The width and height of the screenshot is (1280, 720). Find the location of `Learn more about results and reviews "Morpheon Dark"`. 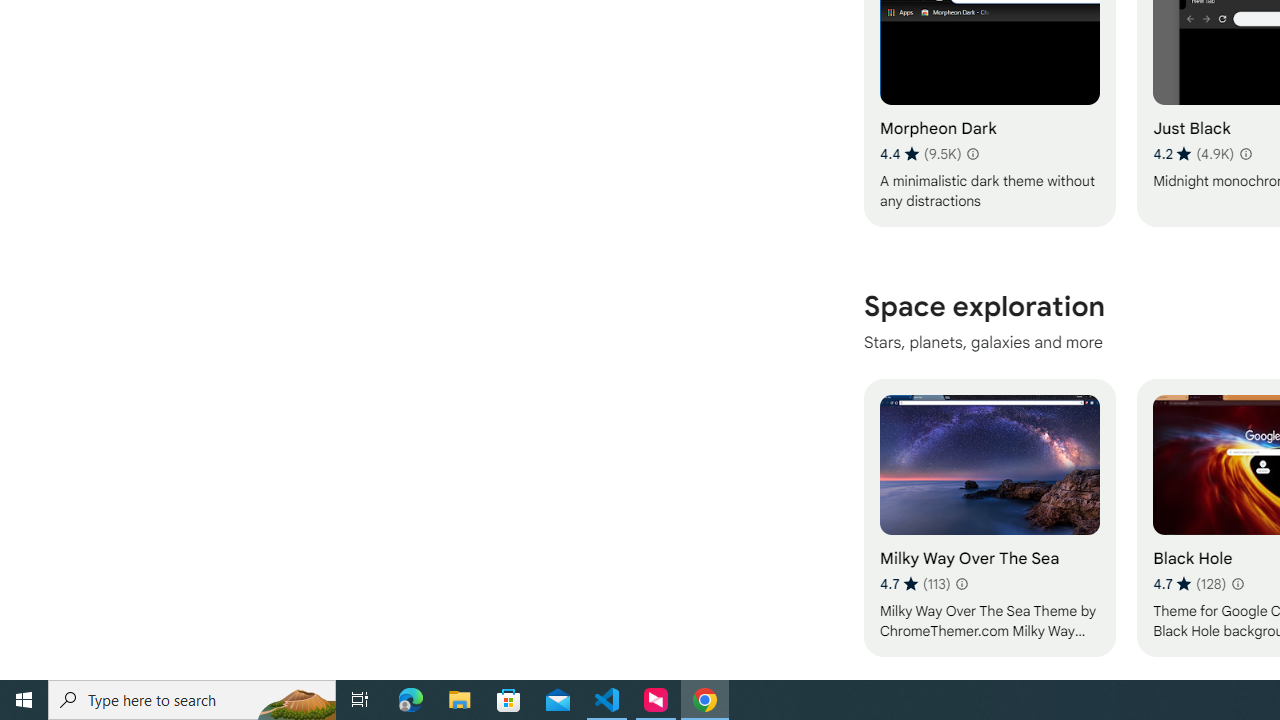

Learn more about results and reviews "Morpheon Dark" is located at coordinates (972, 154).